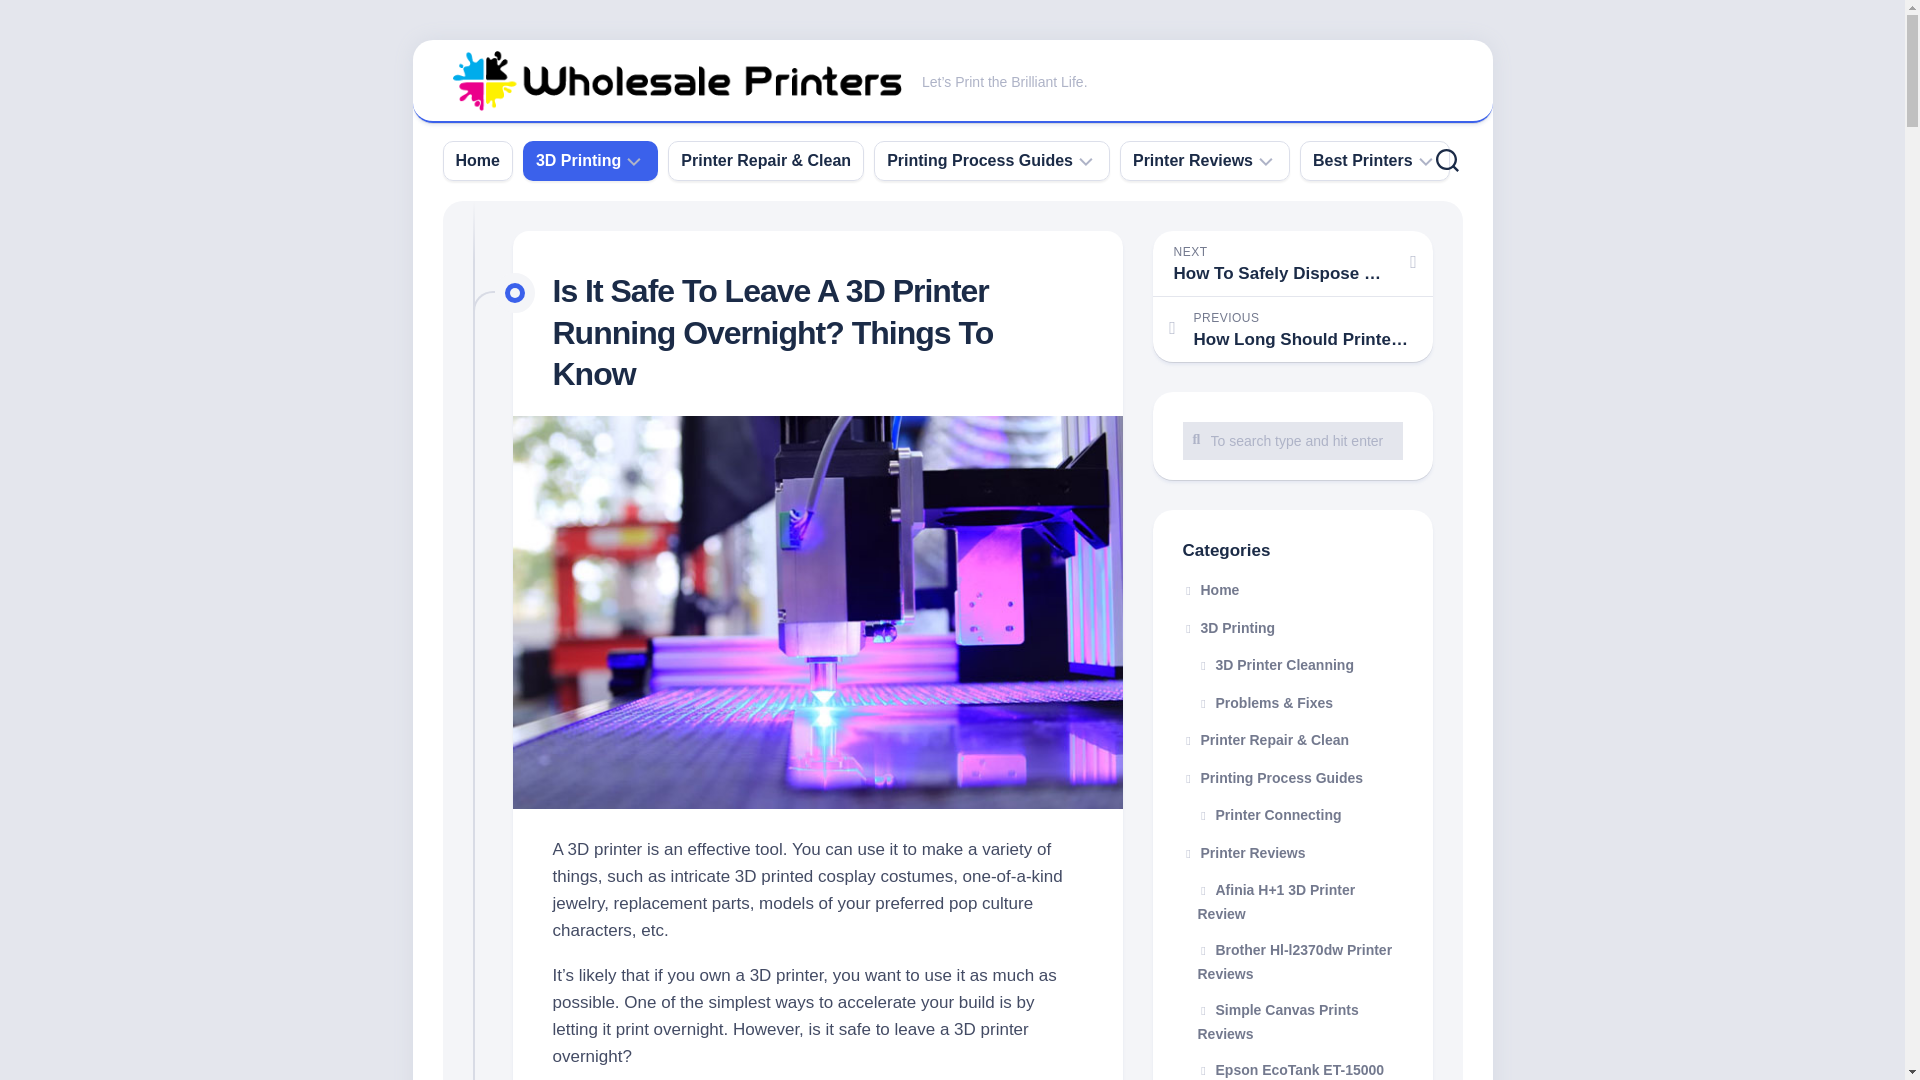 The image size is (1920, 1080). Describe the element at coordinates (1363, 160) in the screenshot. I see `Best Printers` at that location.